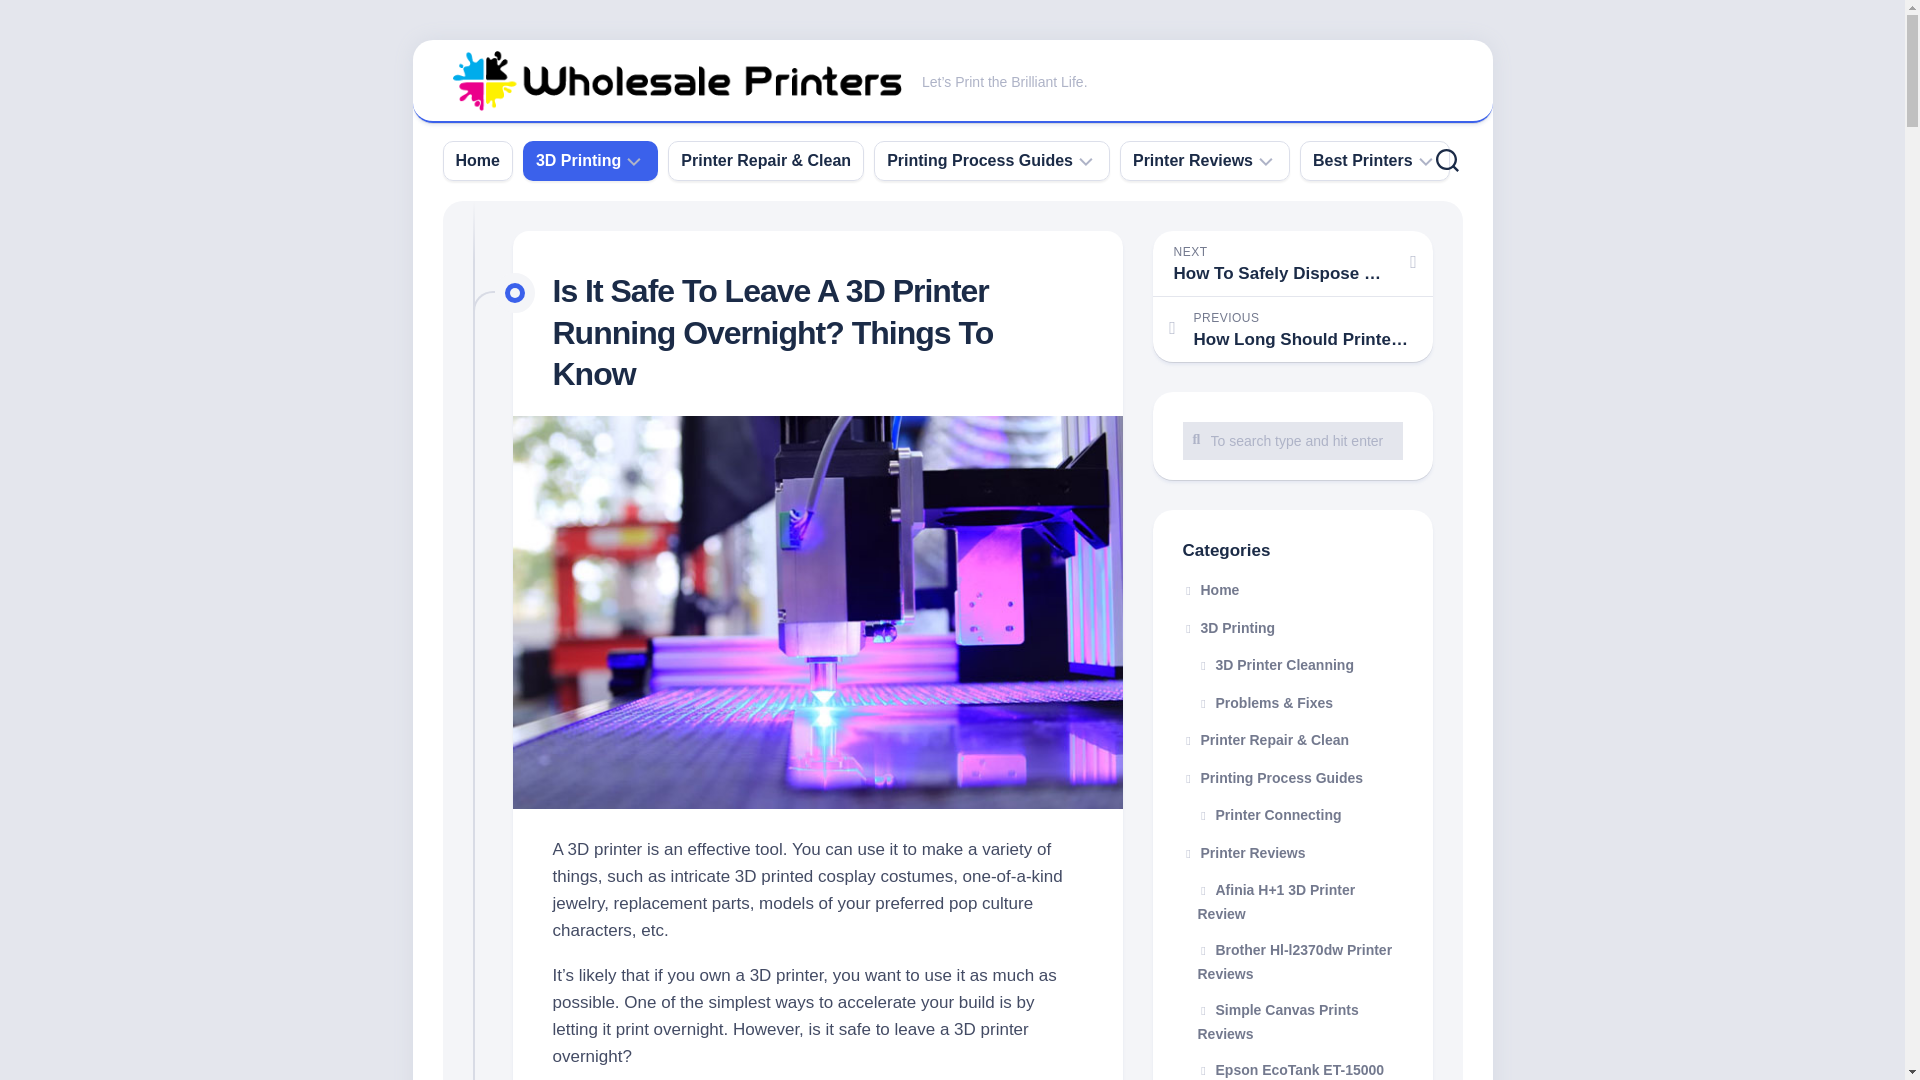 The image size is (1920, 1080). Describe the element at coordinates (1363, 160) in the screenshot. I see `Best Printers` at that location.